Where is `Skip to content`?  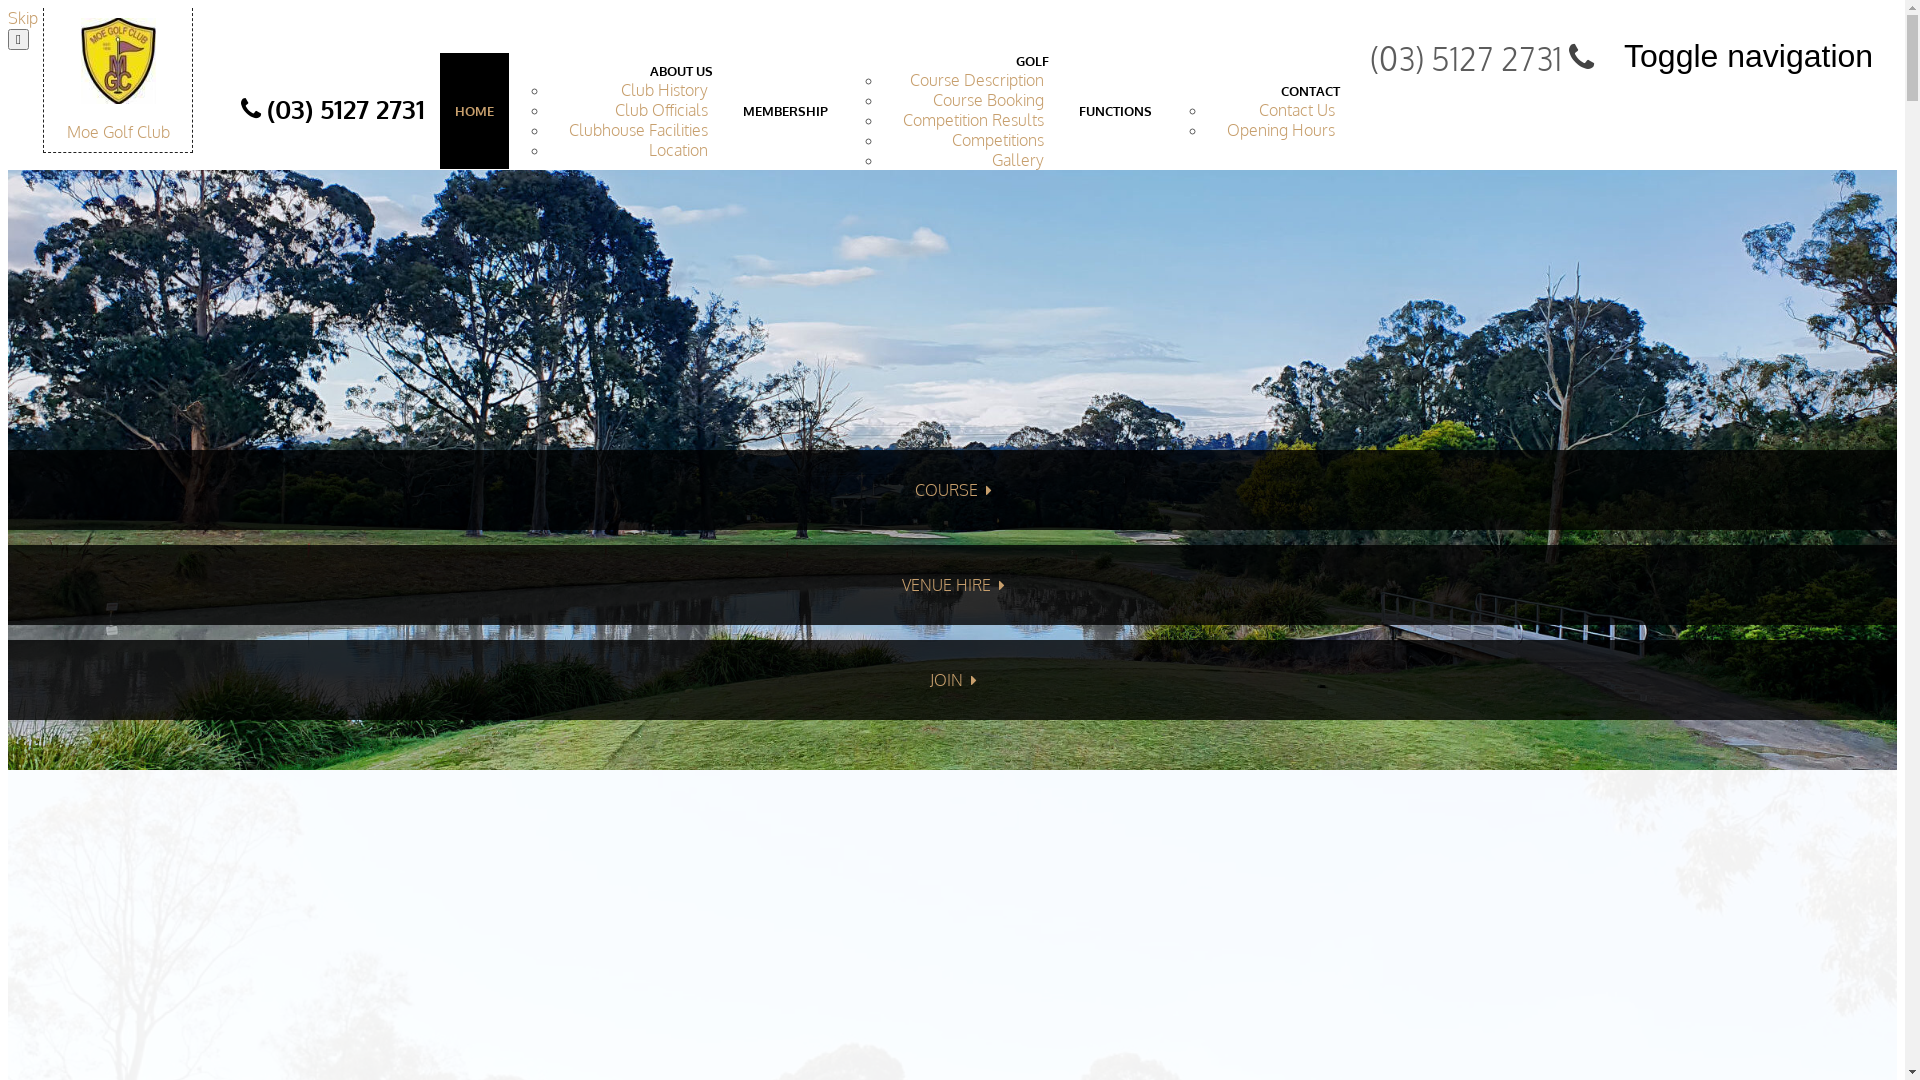
Skip to content is located at coordinates (61, 18).